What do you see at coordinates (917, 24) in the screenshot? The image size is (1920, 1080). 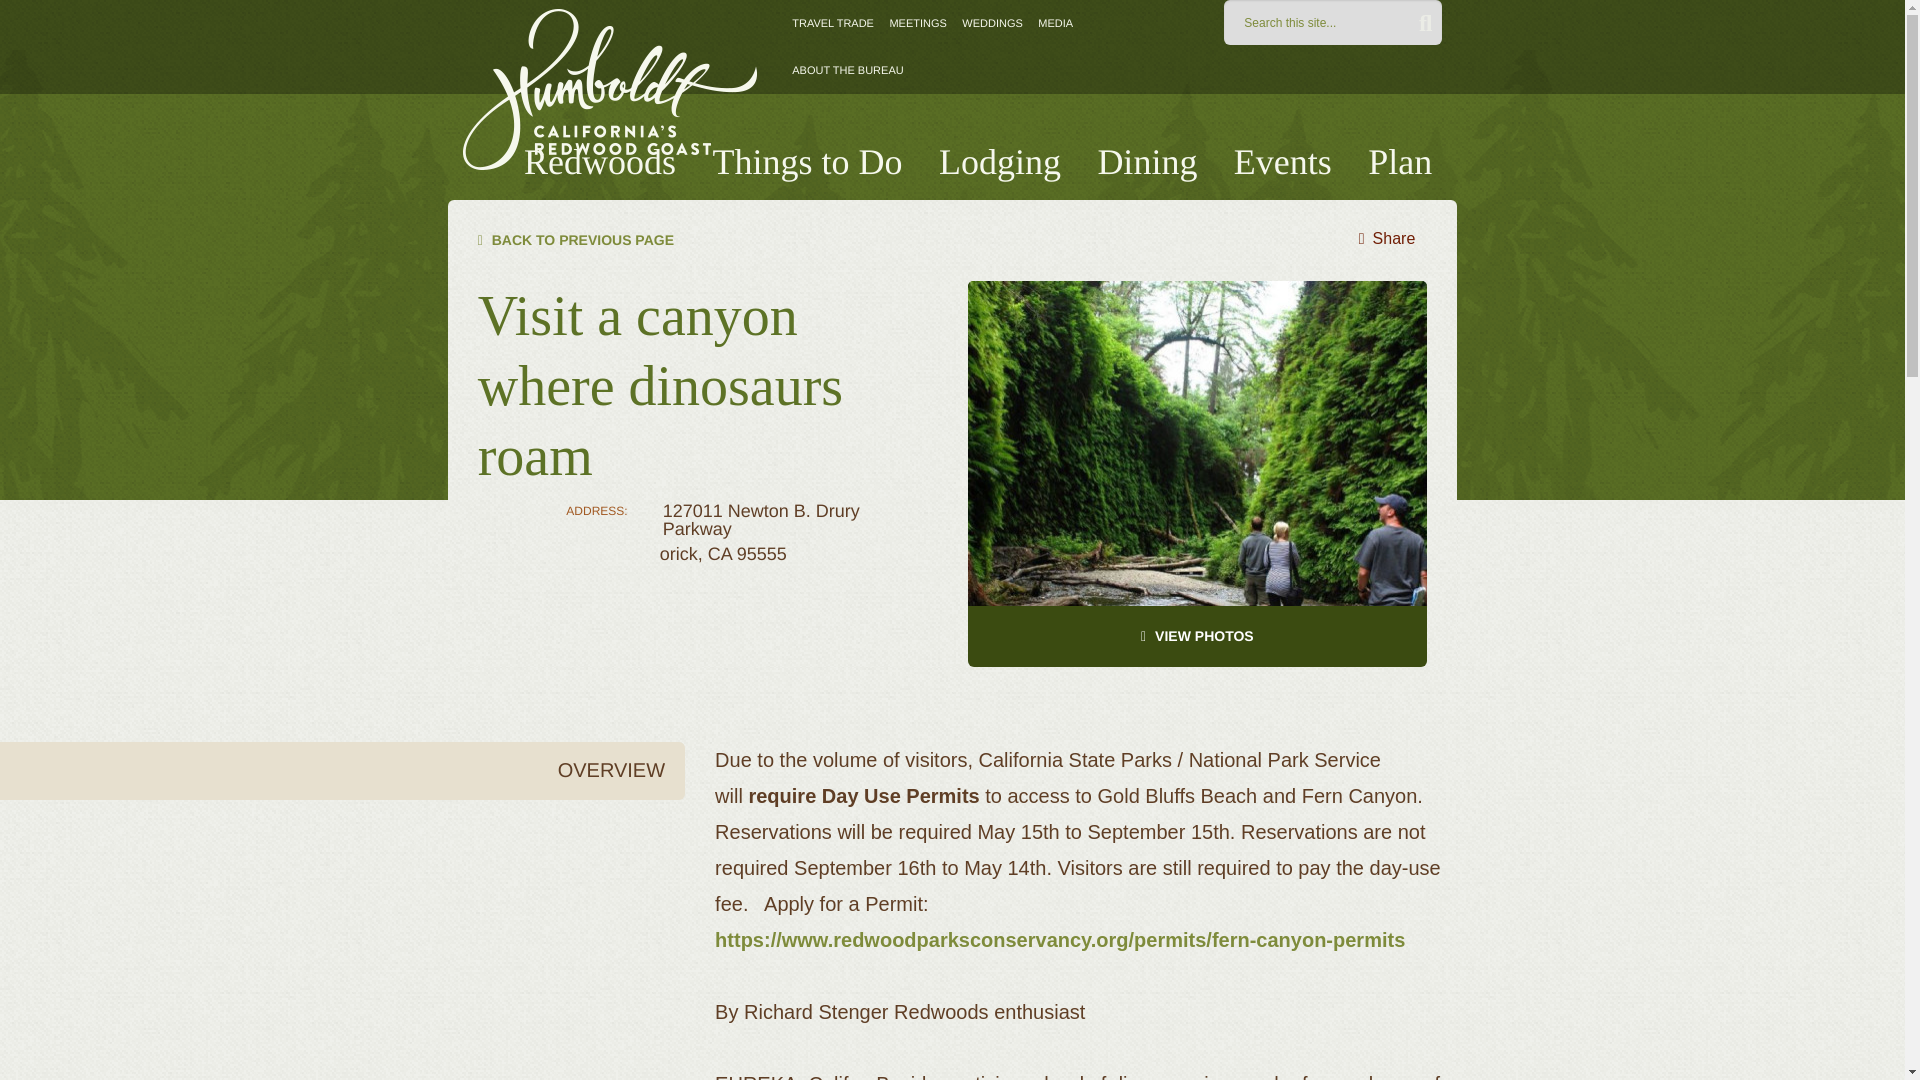 I see `Meetings` at bounding box center [917, 24].